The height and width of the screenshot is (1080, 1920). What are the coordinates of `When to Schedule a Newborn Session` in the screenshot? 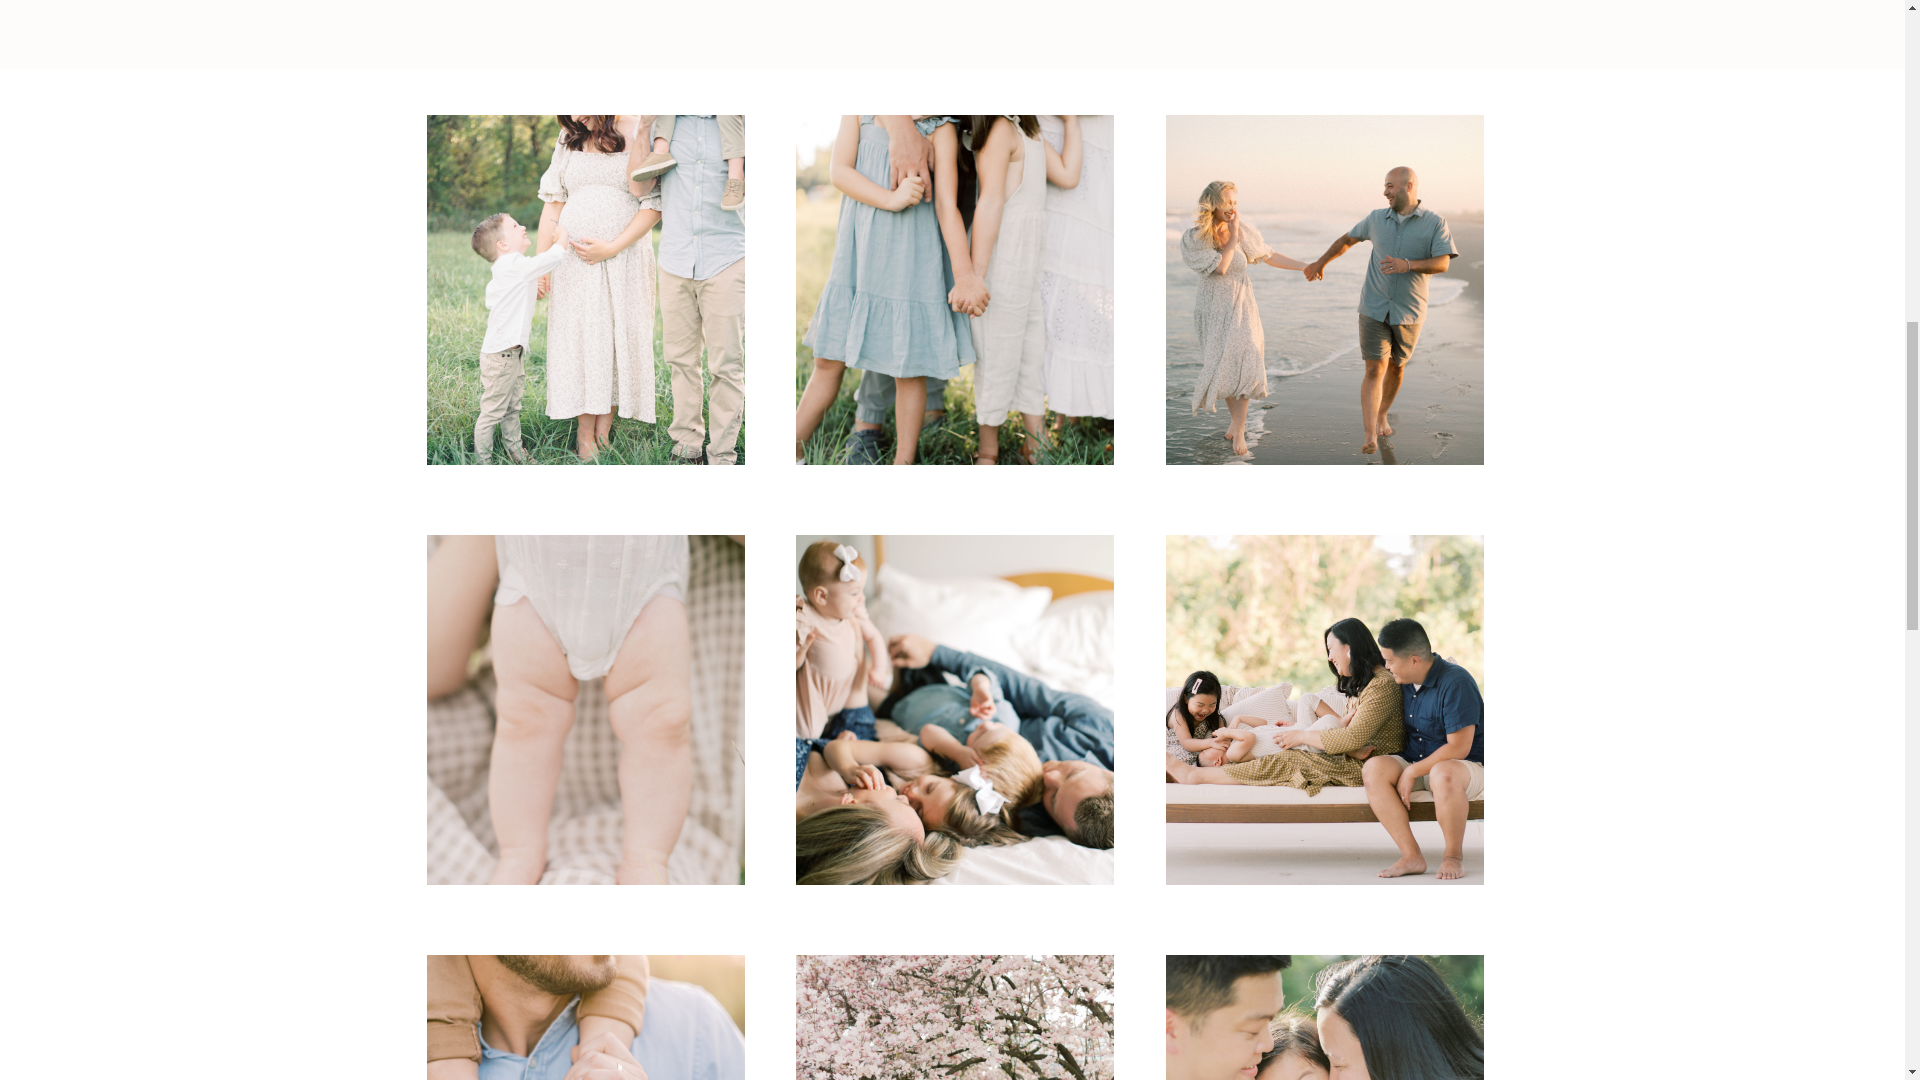 It's located at (585, 290).